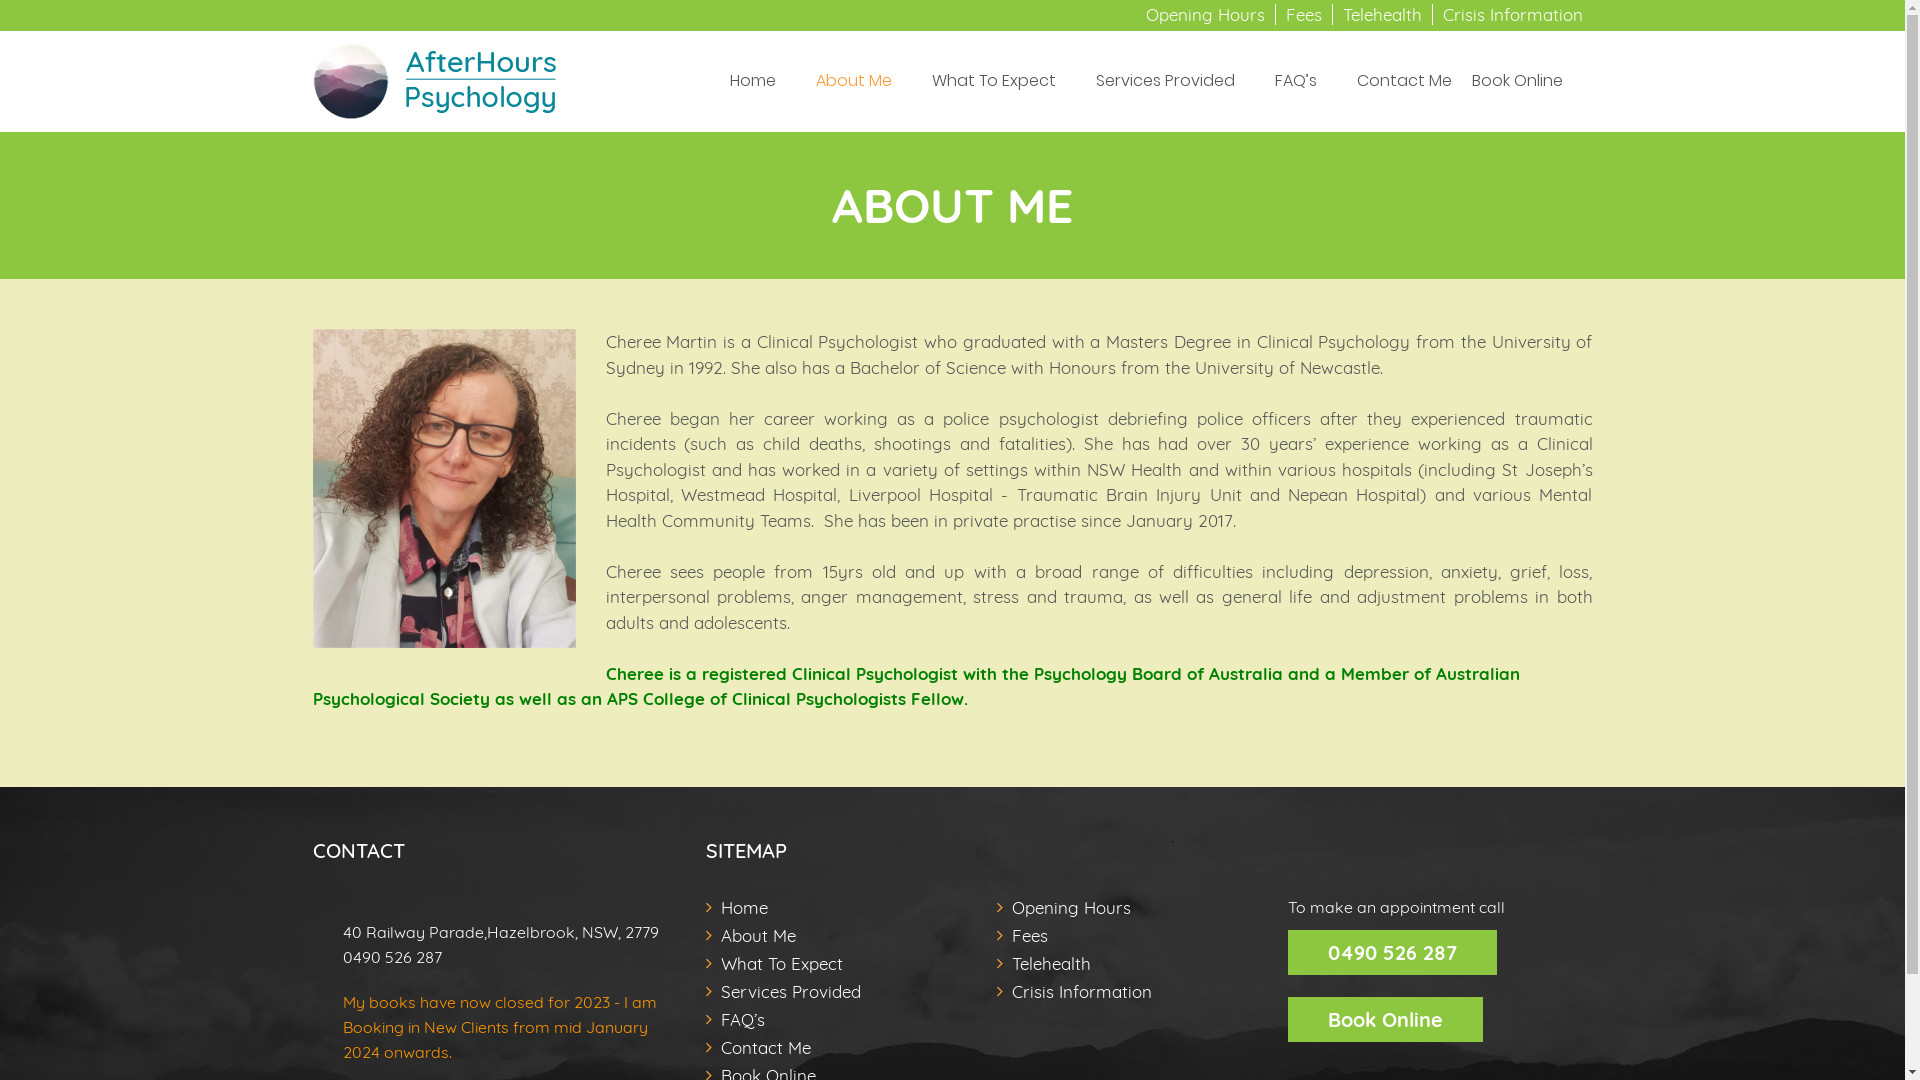 The image size is (1920, 1080). Describe the element at coordinates (1052, 965) in the screenshot. I see `Telehealth` at that location.